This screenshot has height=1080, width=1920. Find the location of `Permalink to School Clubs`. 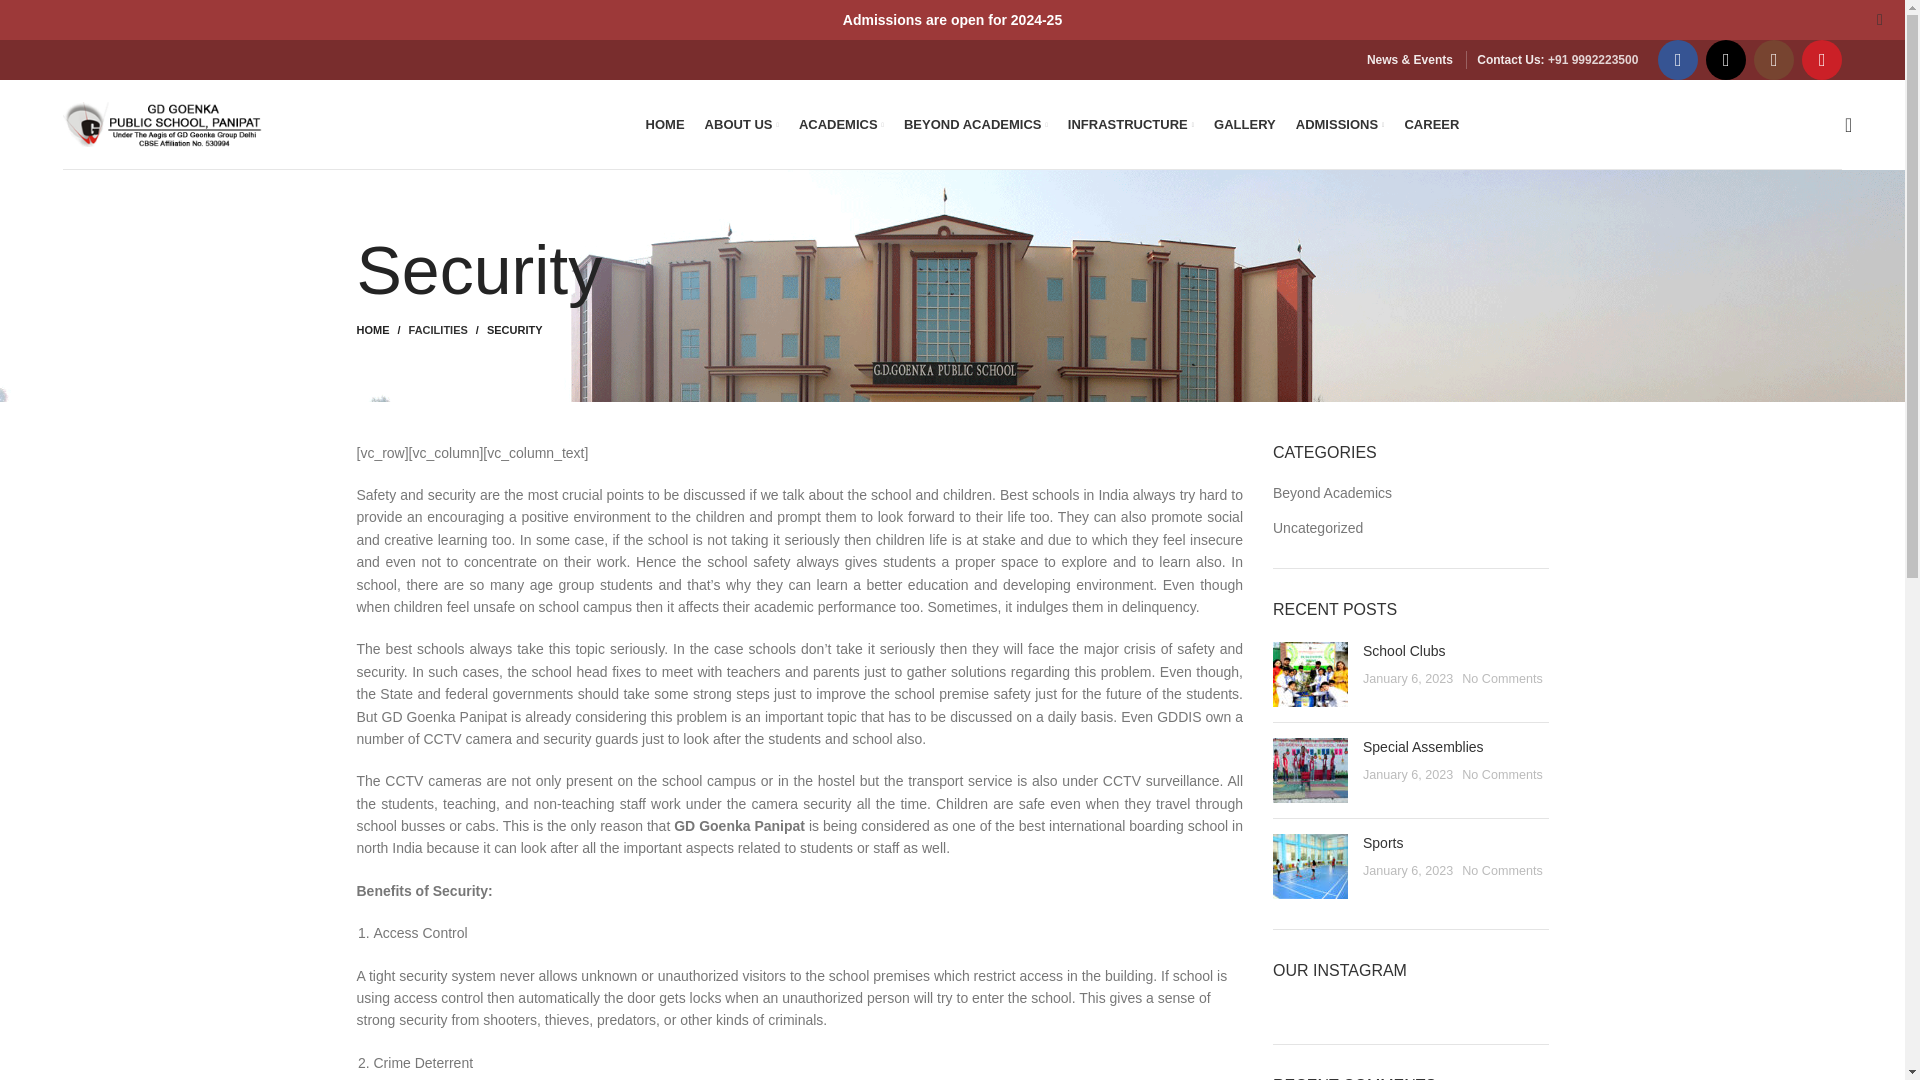

Permalink to School Clubs is located at coordinates (1404, 650).